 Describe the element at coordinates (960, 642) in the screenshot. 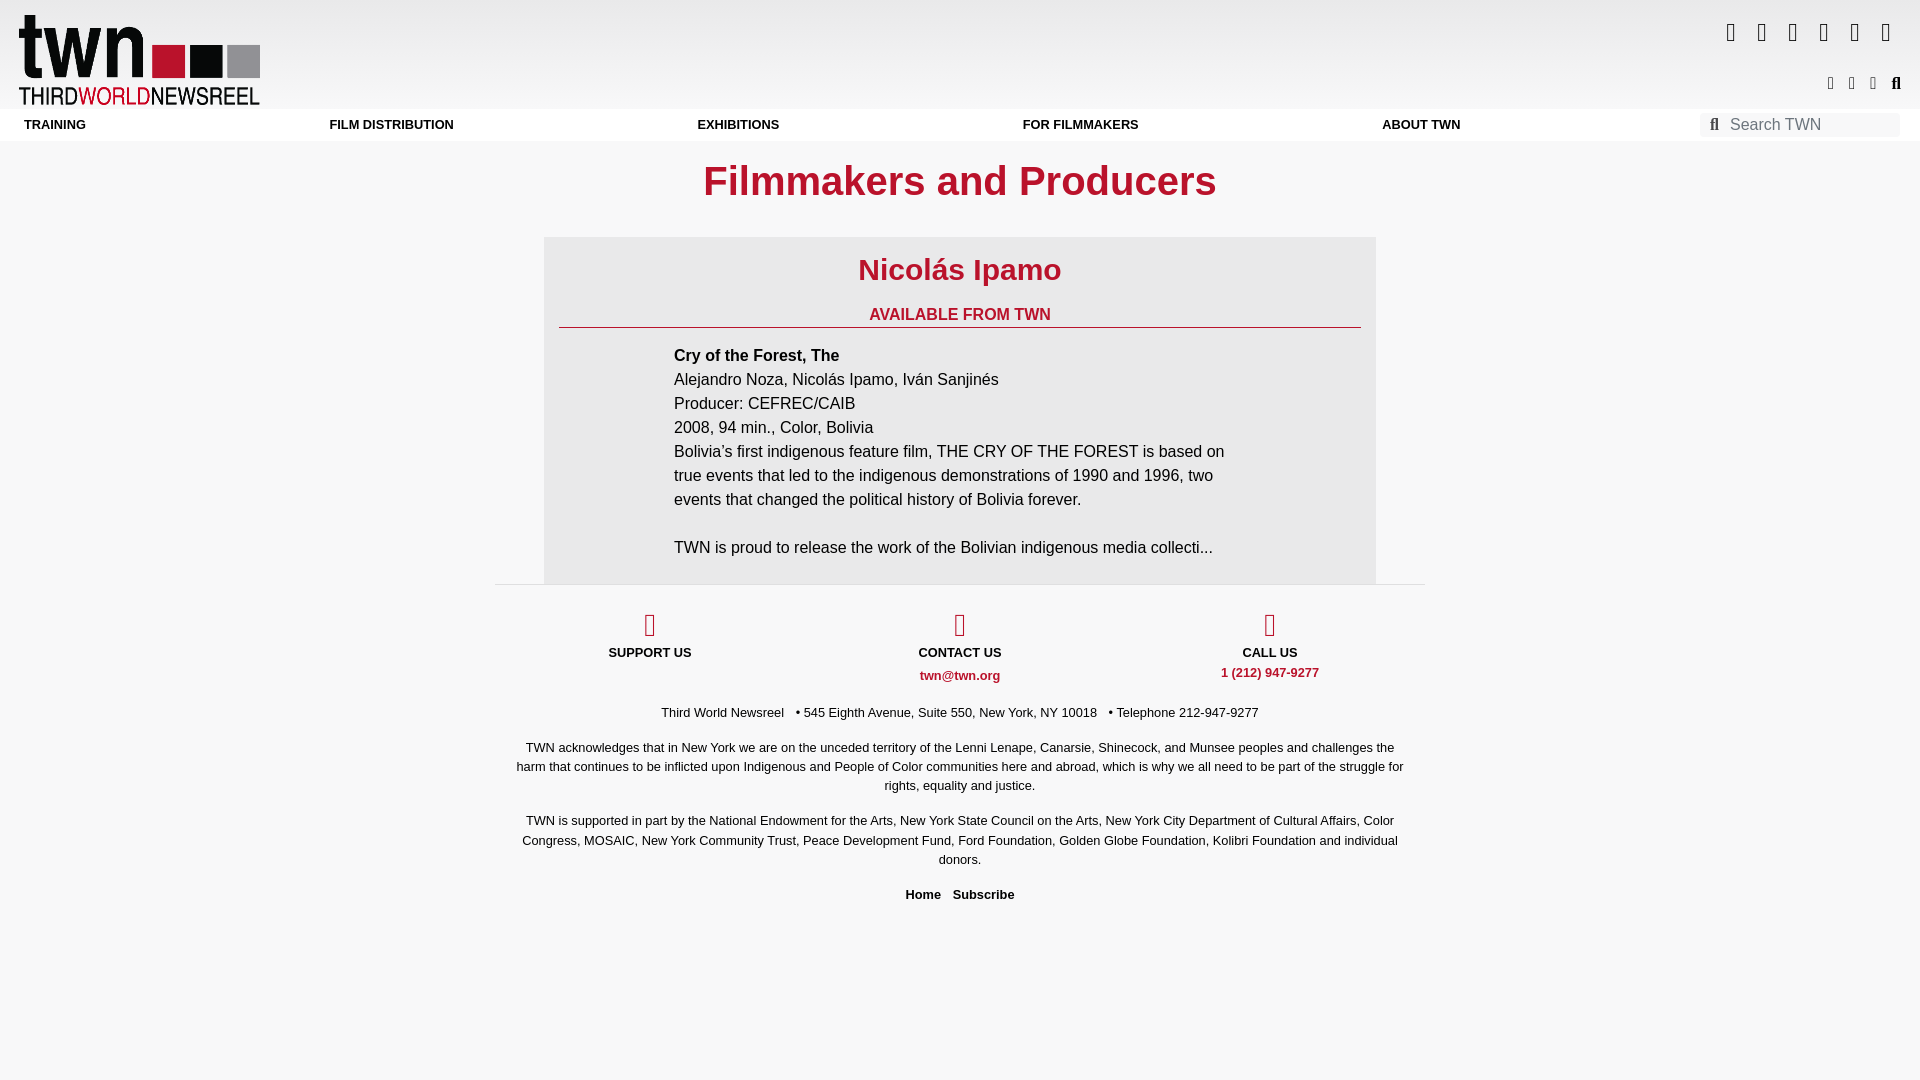

I see `Contact TWN` at that location.